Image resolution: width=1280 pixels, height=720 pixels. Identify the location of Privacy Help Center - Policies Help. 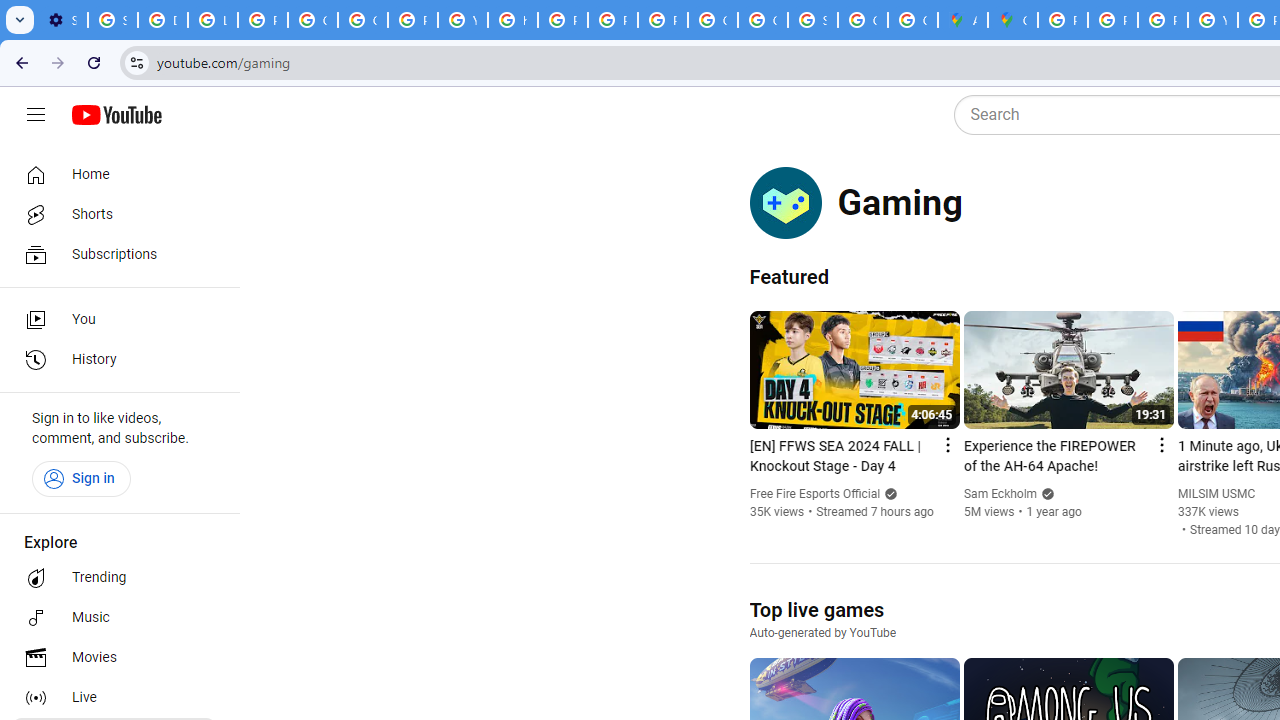
(1112, 20).